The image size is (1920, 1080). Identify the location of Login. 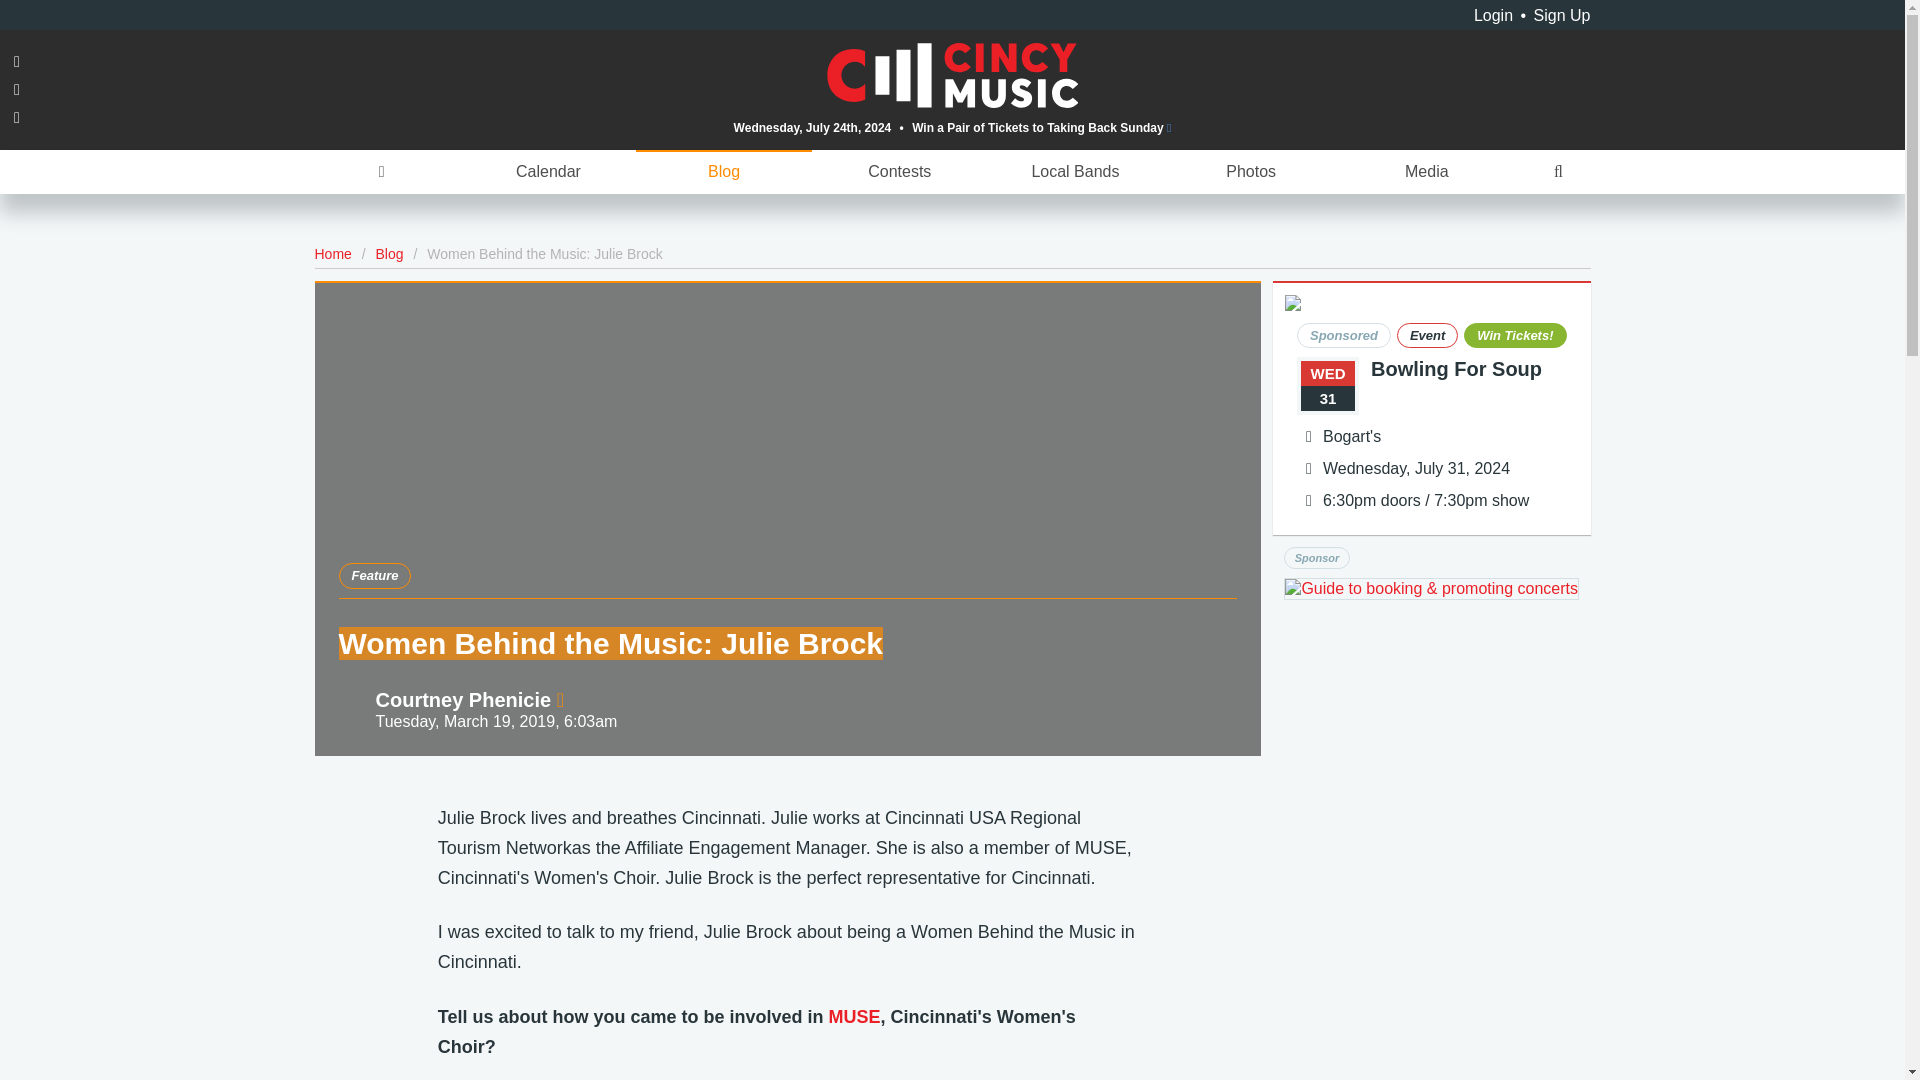
(1493, 14).